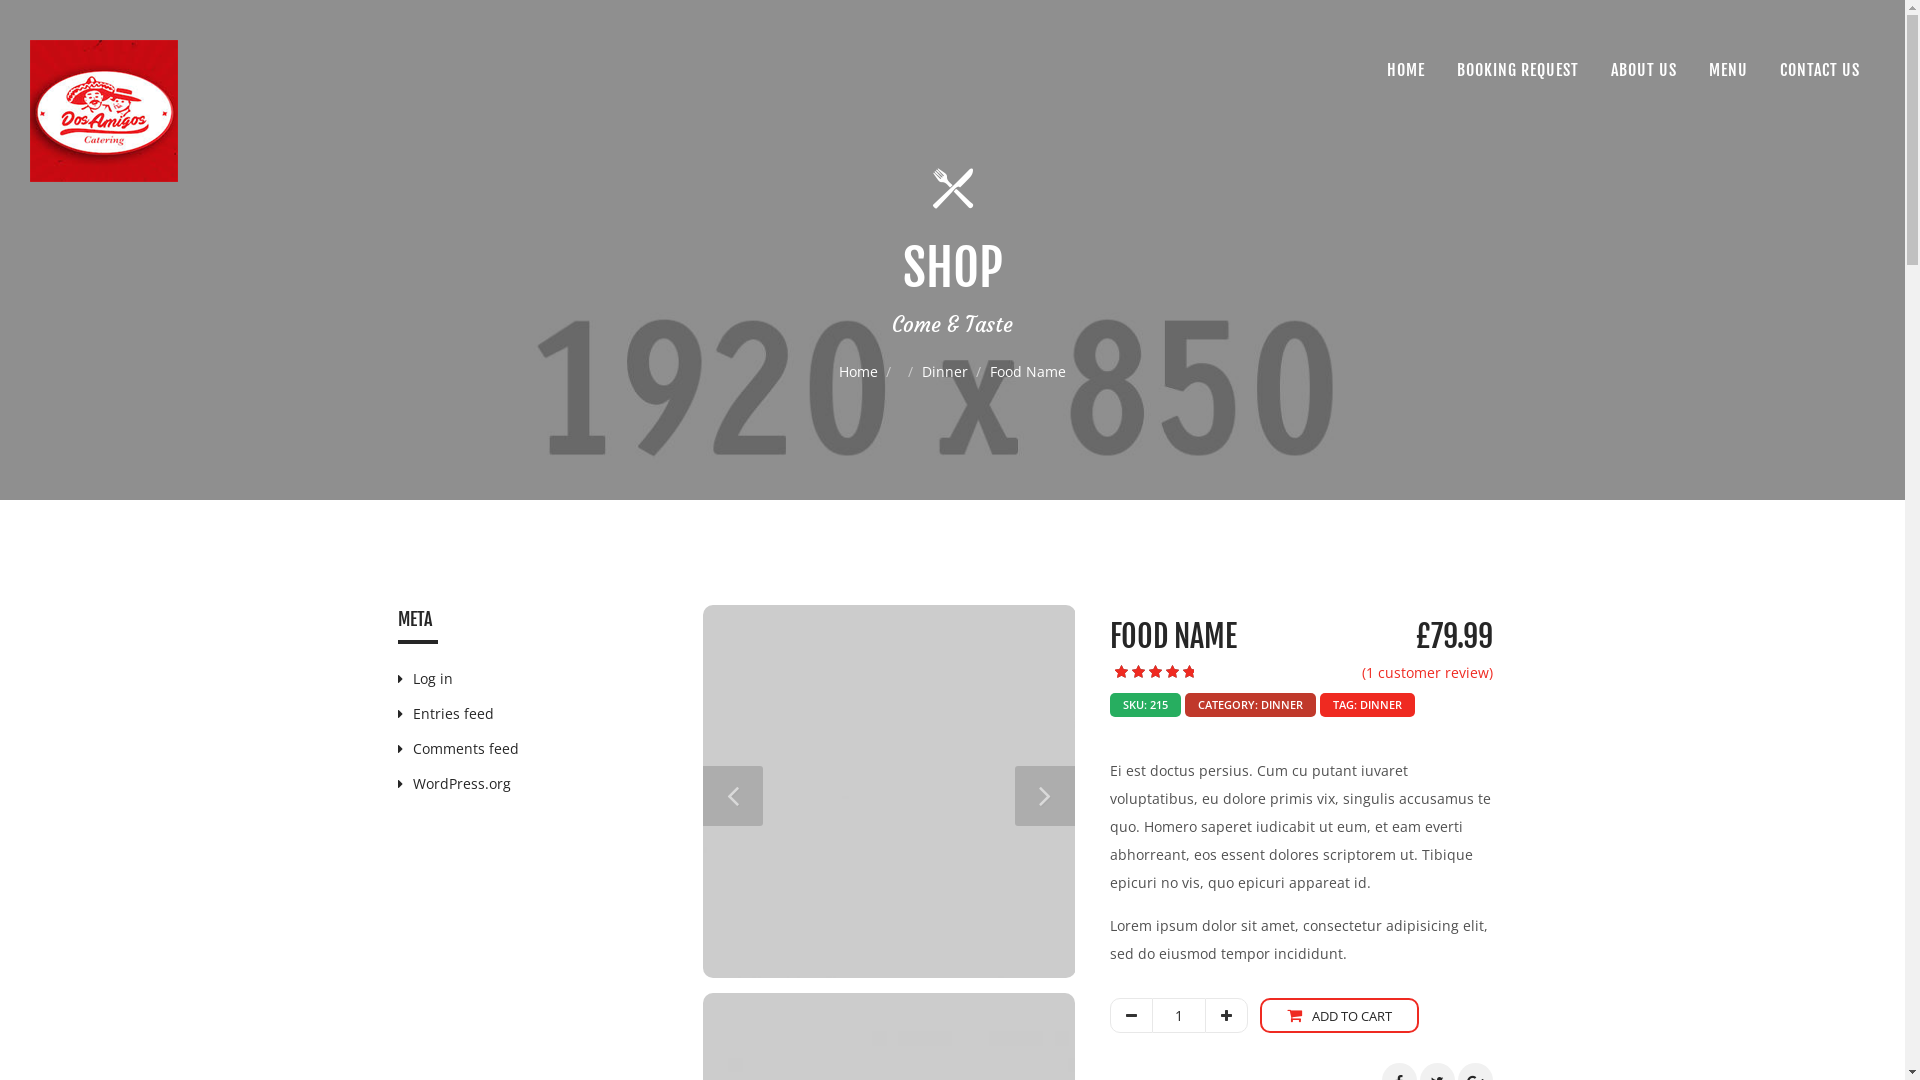  What do you see at coordinates (1406, 70) in the screenshot?
I see `HOME` at bounding box center [1406, 70].